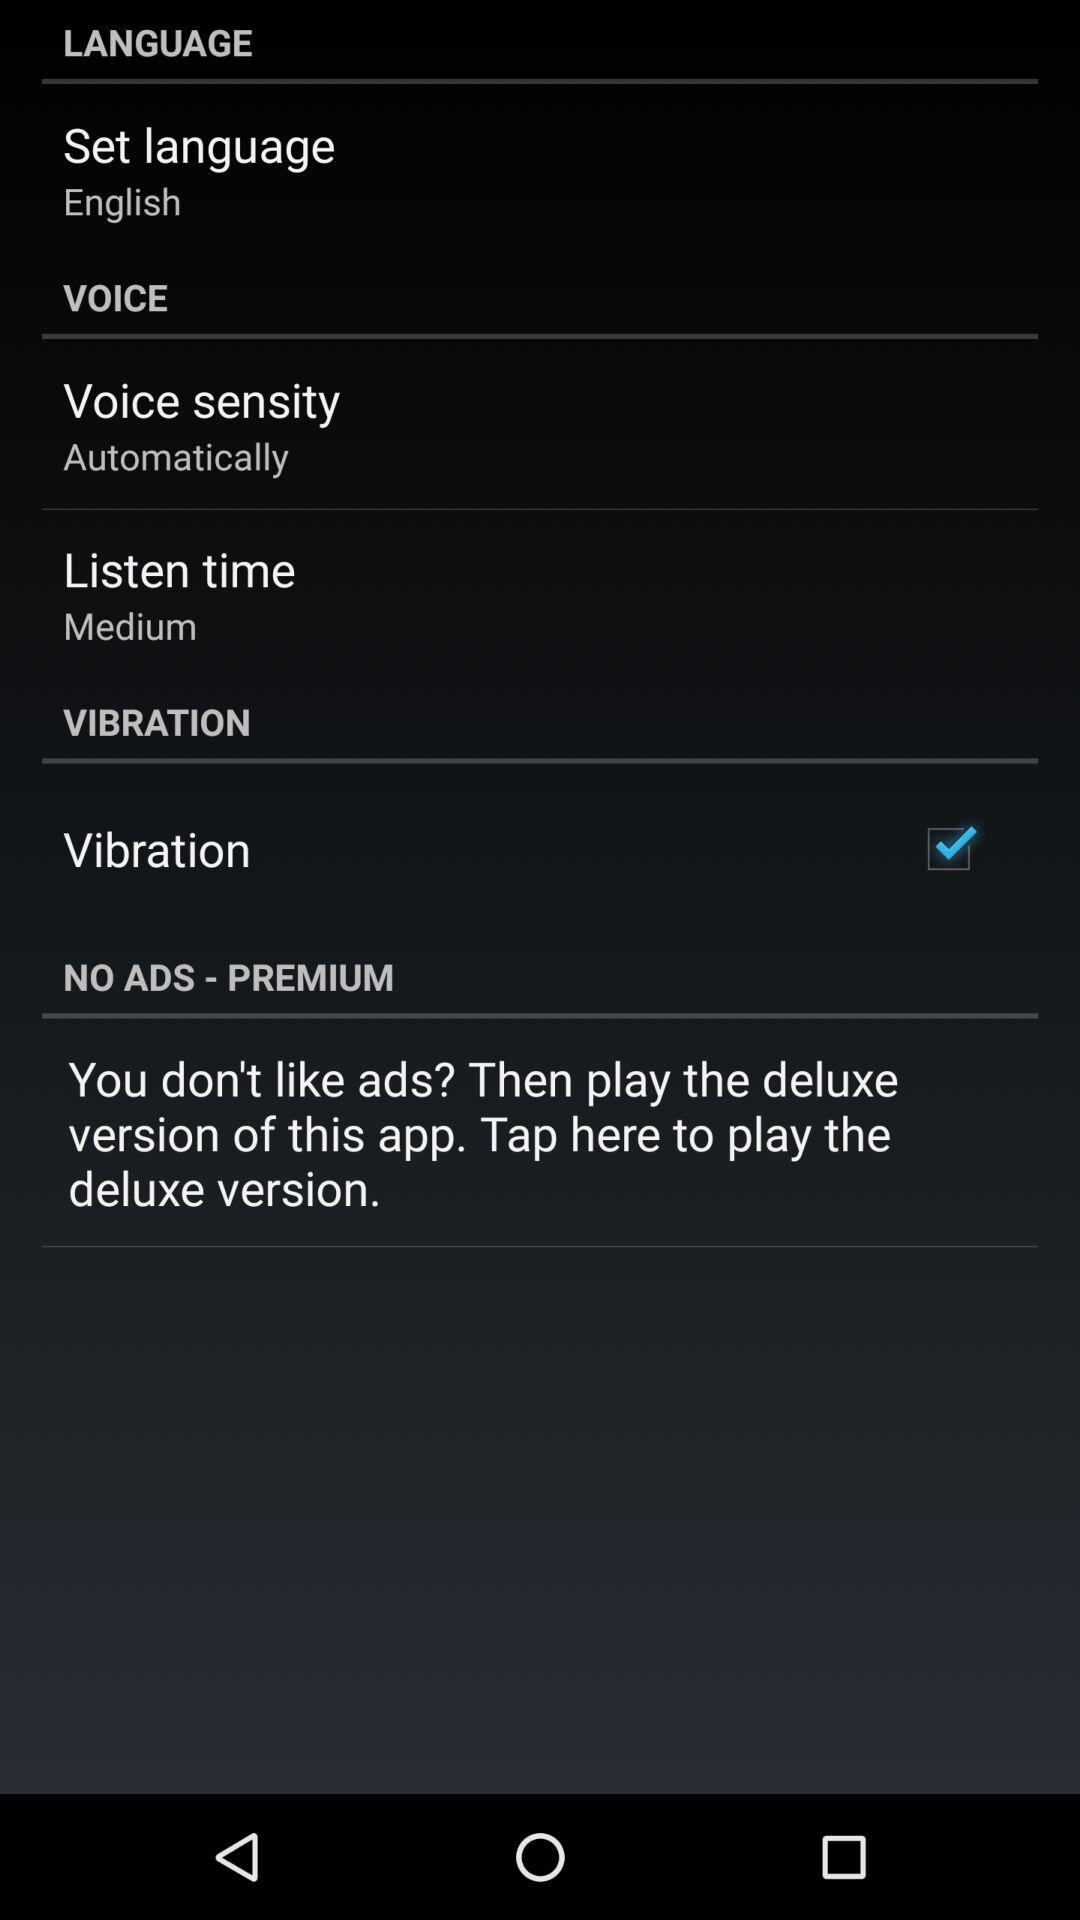  What do you see at coordinates (199, 144) in the screenshot?
I see `press the item below the language icon` at bounding box center [199, 144].